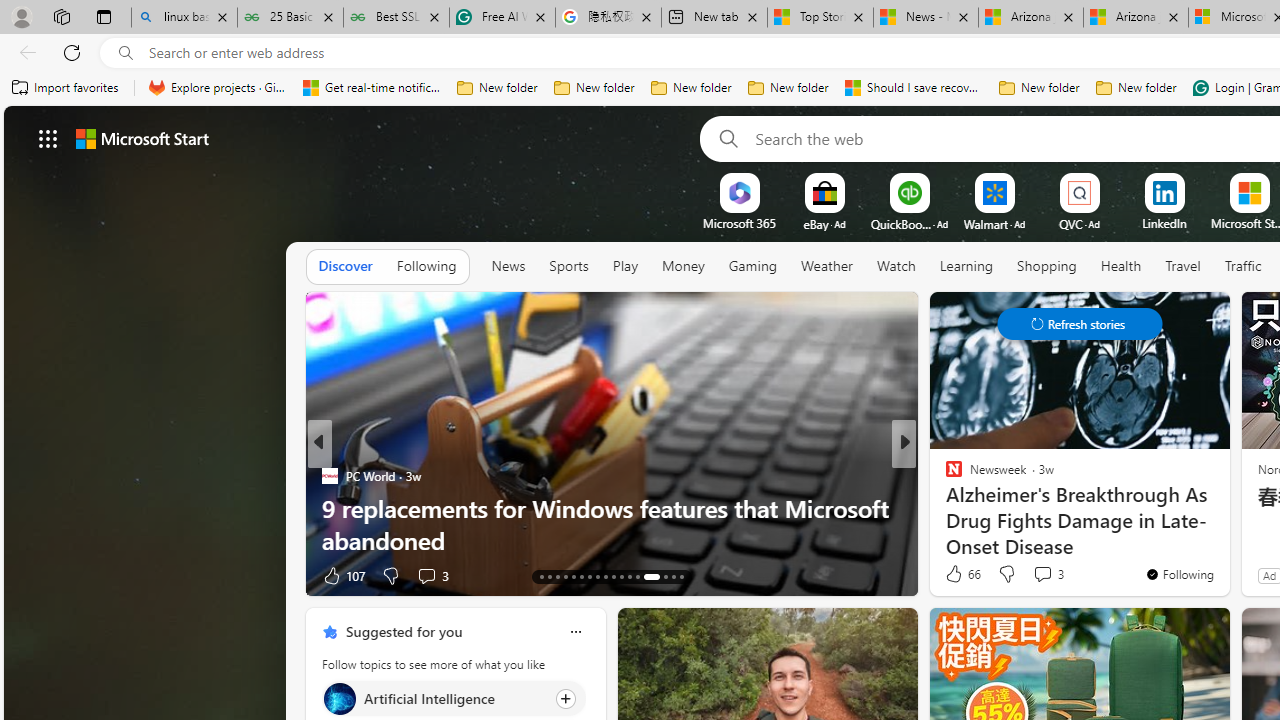 Image resolution: width=1280 pixels, height=720 pixels. Describe the element at coordinates (1243, 266) in the screenshot. I see `Traffic` at that location.